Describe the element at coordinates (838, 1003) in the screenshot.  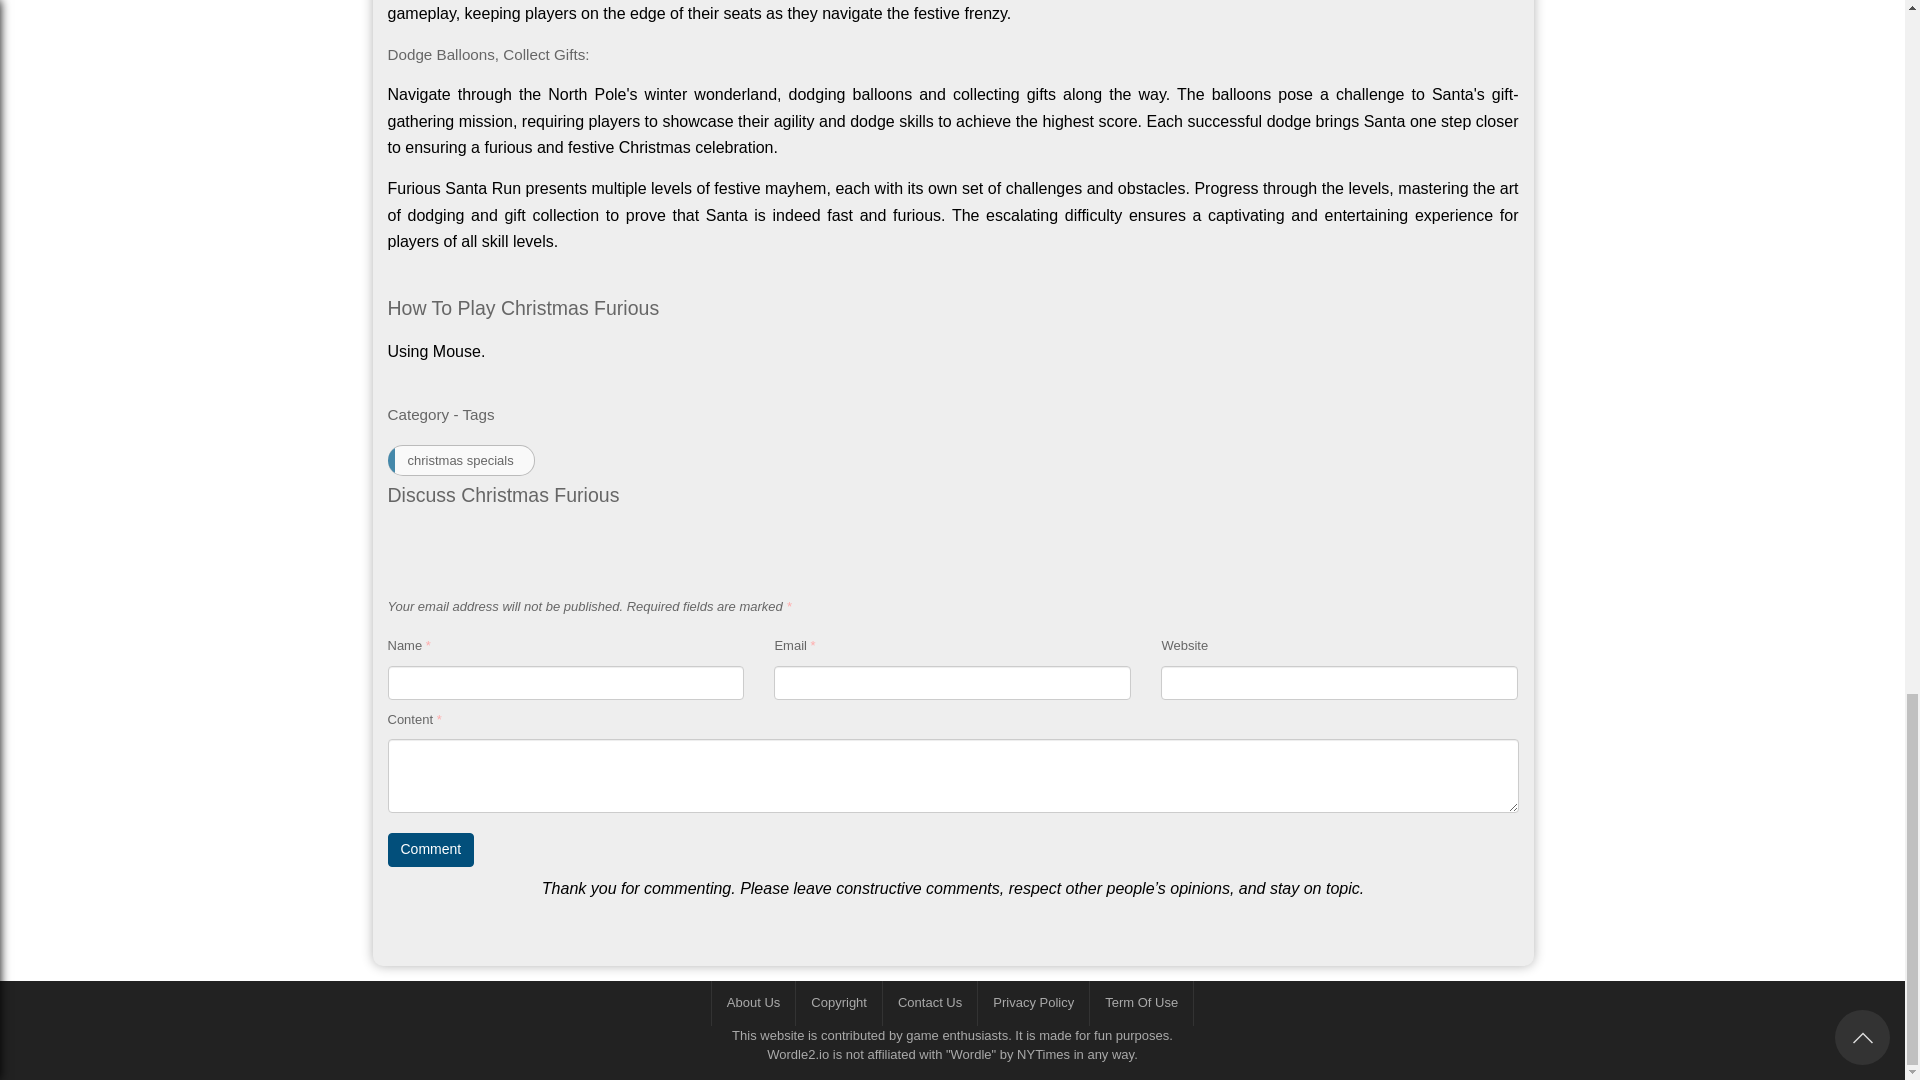
I see `Copyright` at that location.